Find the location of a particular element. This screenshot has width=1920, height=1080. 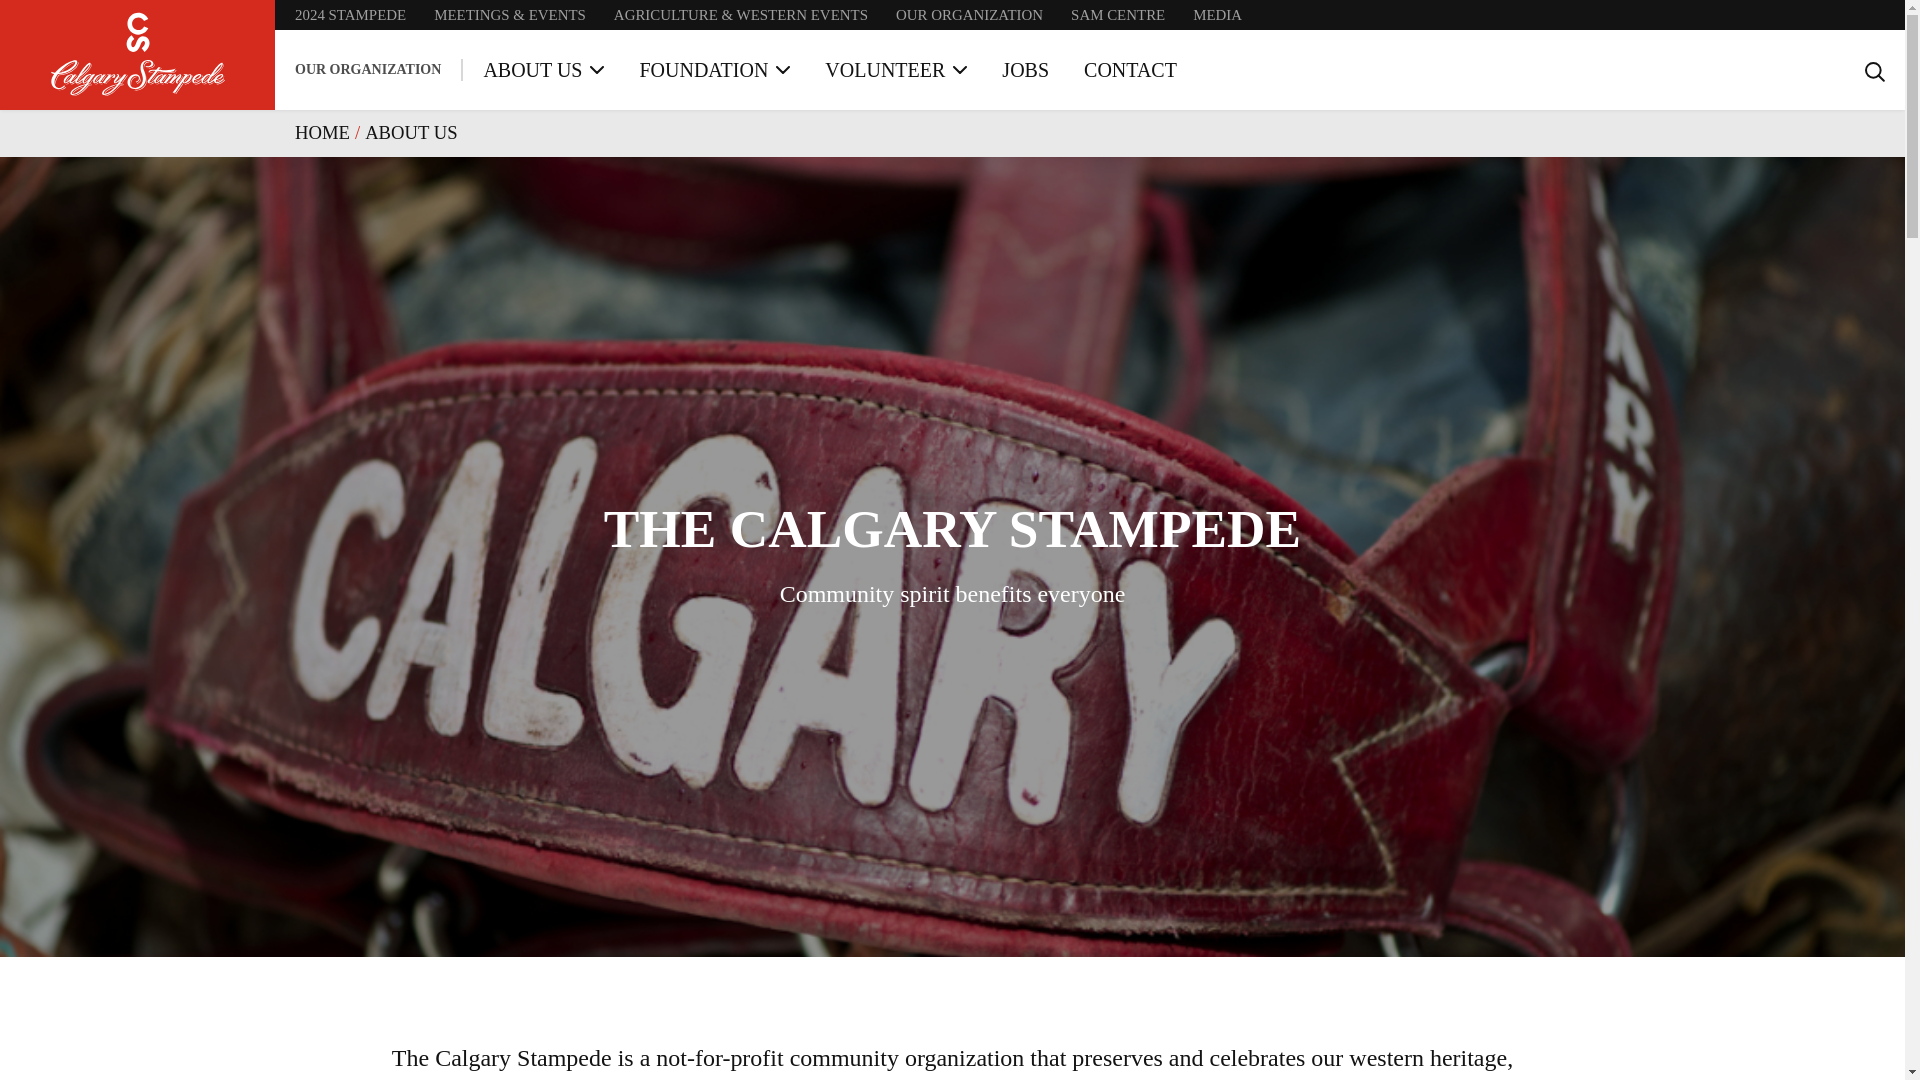

MEDIA is located at coordinates (1217, 14).